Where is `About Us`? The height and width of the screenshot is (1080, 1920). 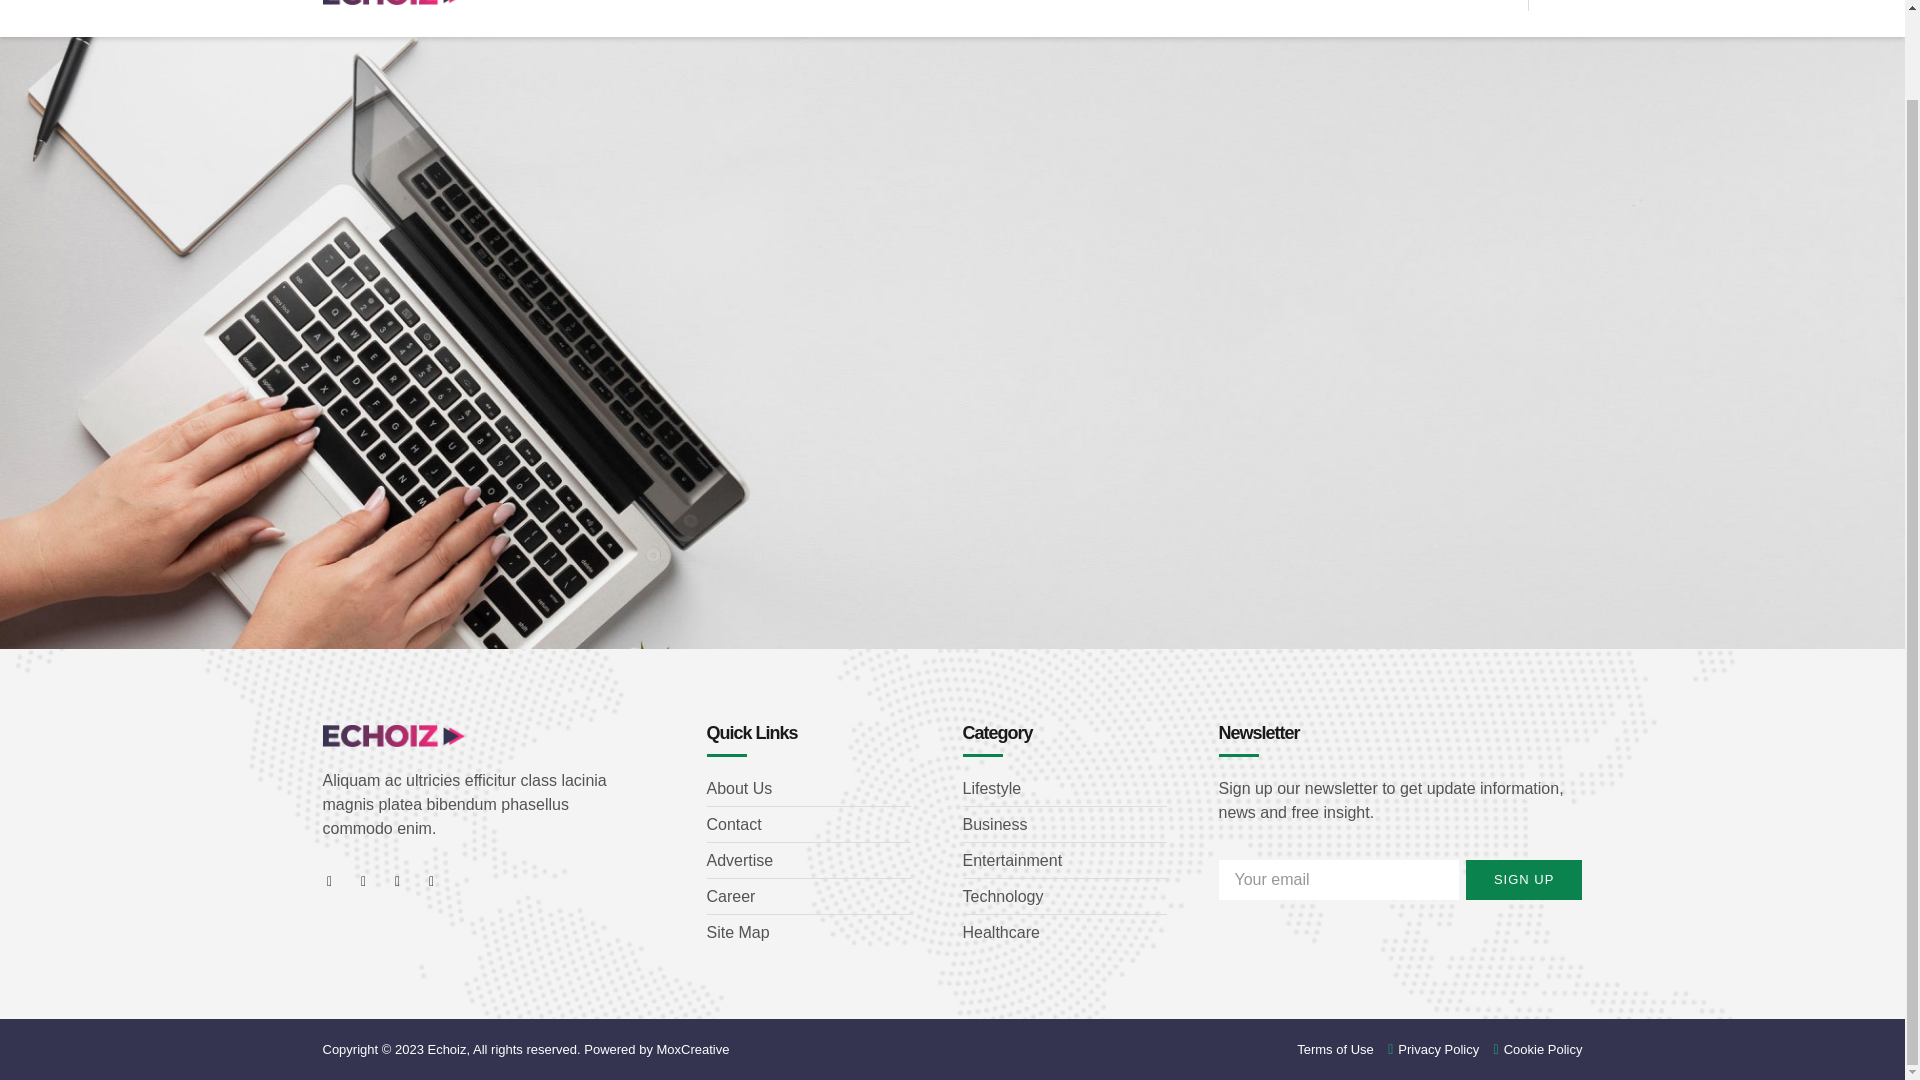 About Us is located at coordinates (808, 788).